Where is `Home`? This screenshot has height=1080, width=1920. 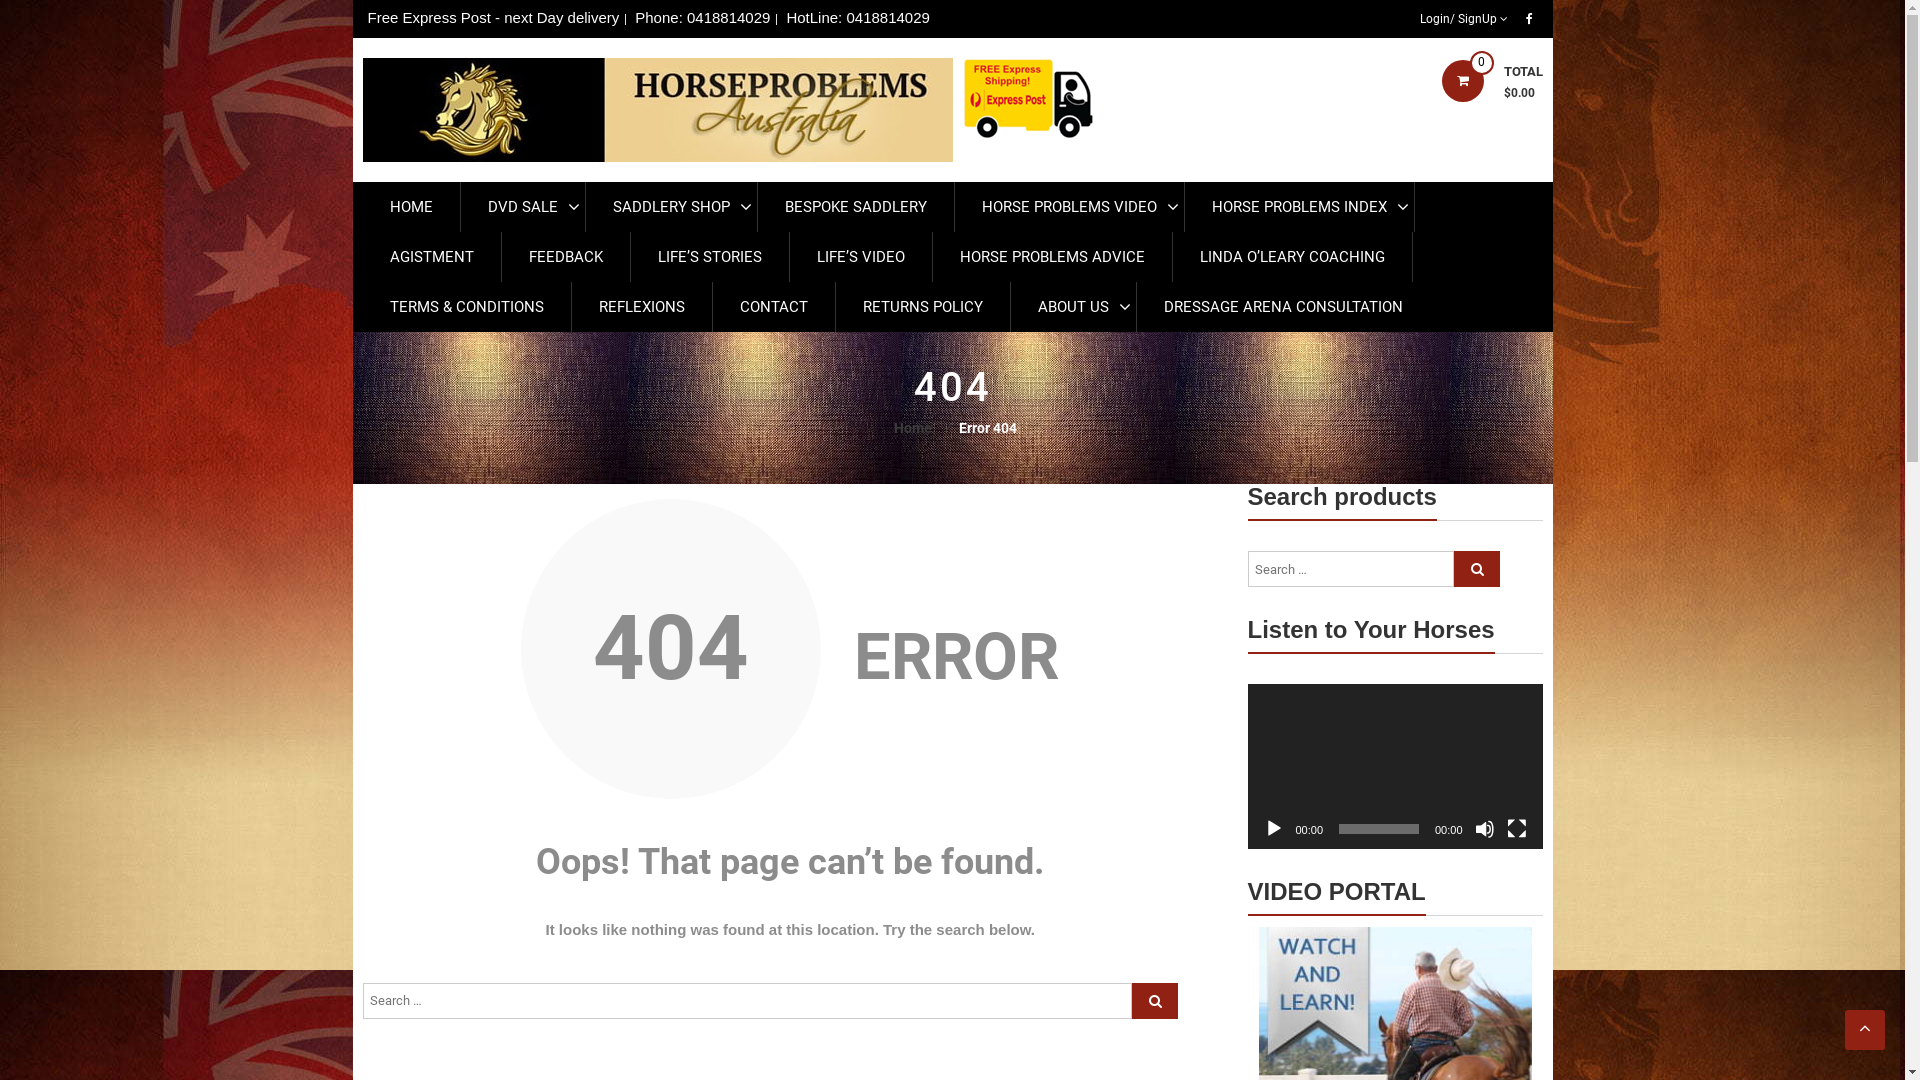 Home is located at coordinates (912, 428).